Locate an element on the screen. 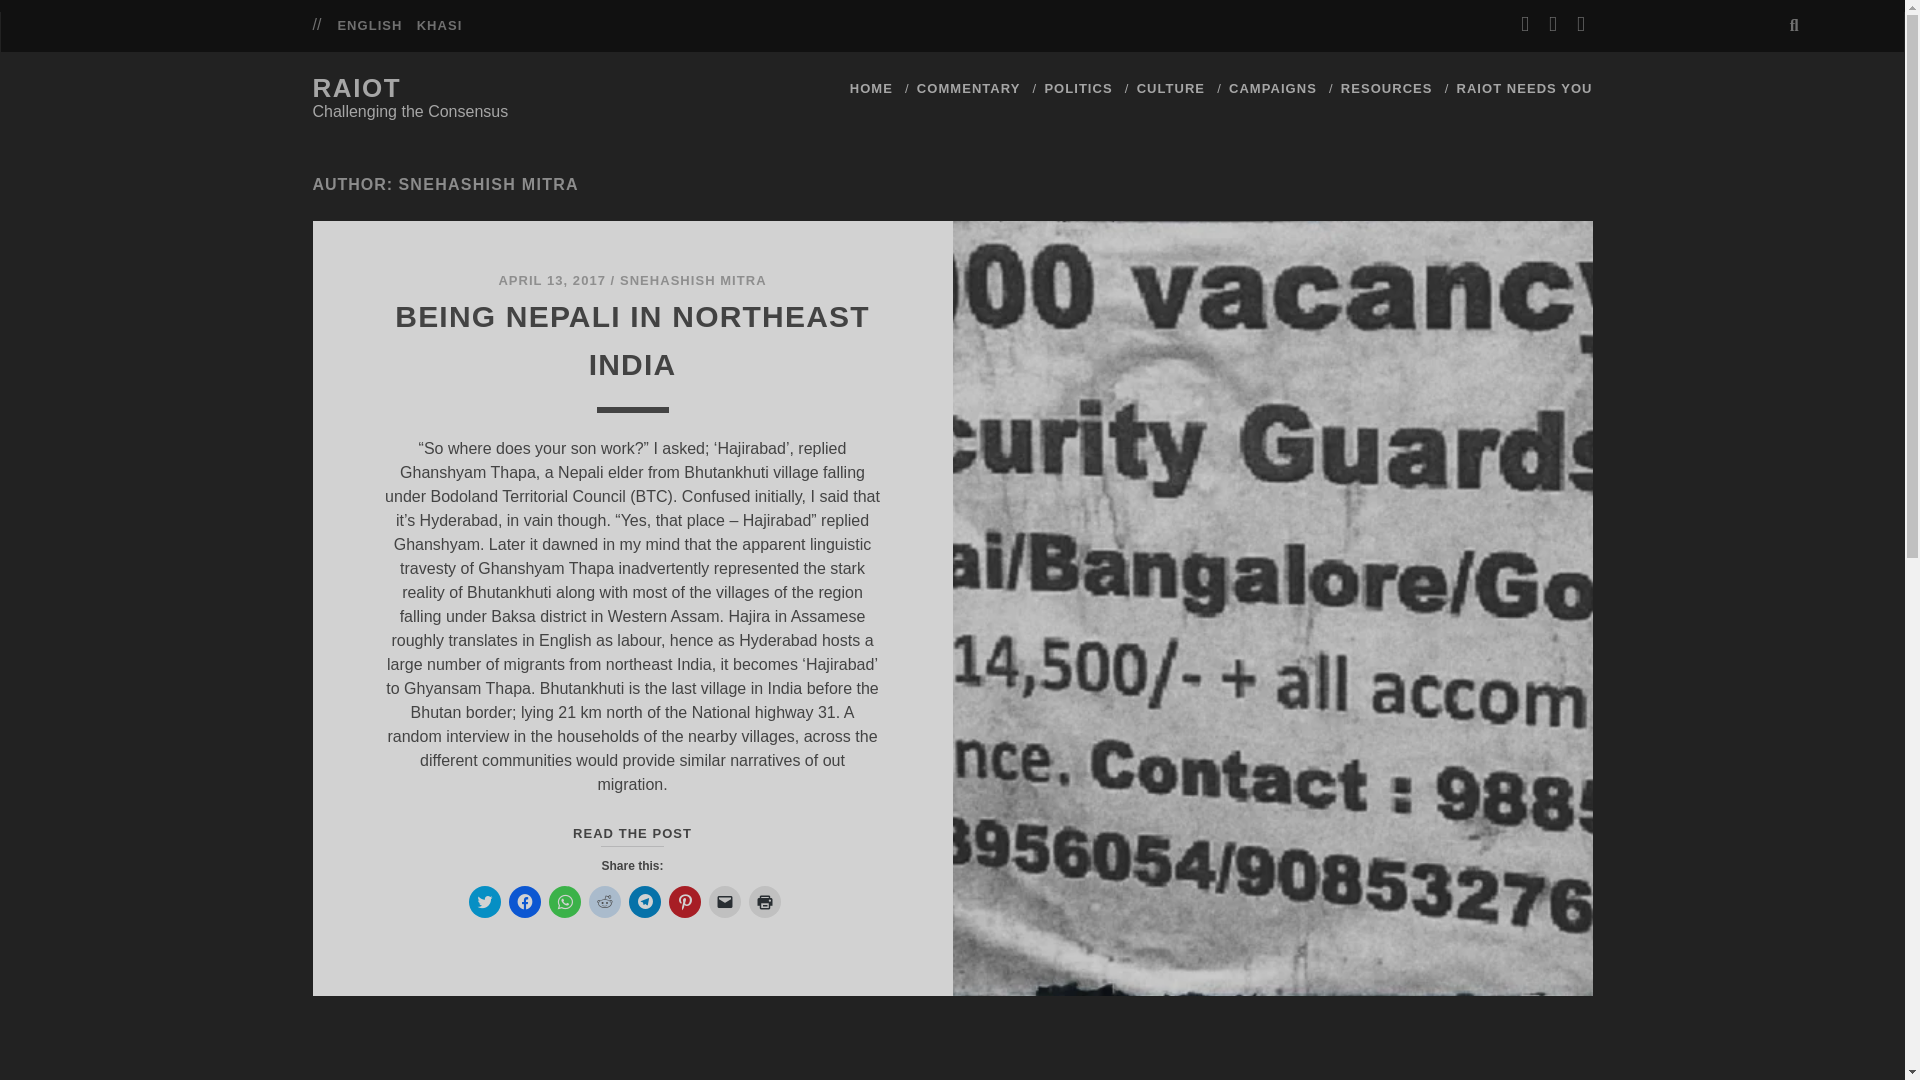  RAIOT NEEDS YOU is located at coordinates (1523, 88).